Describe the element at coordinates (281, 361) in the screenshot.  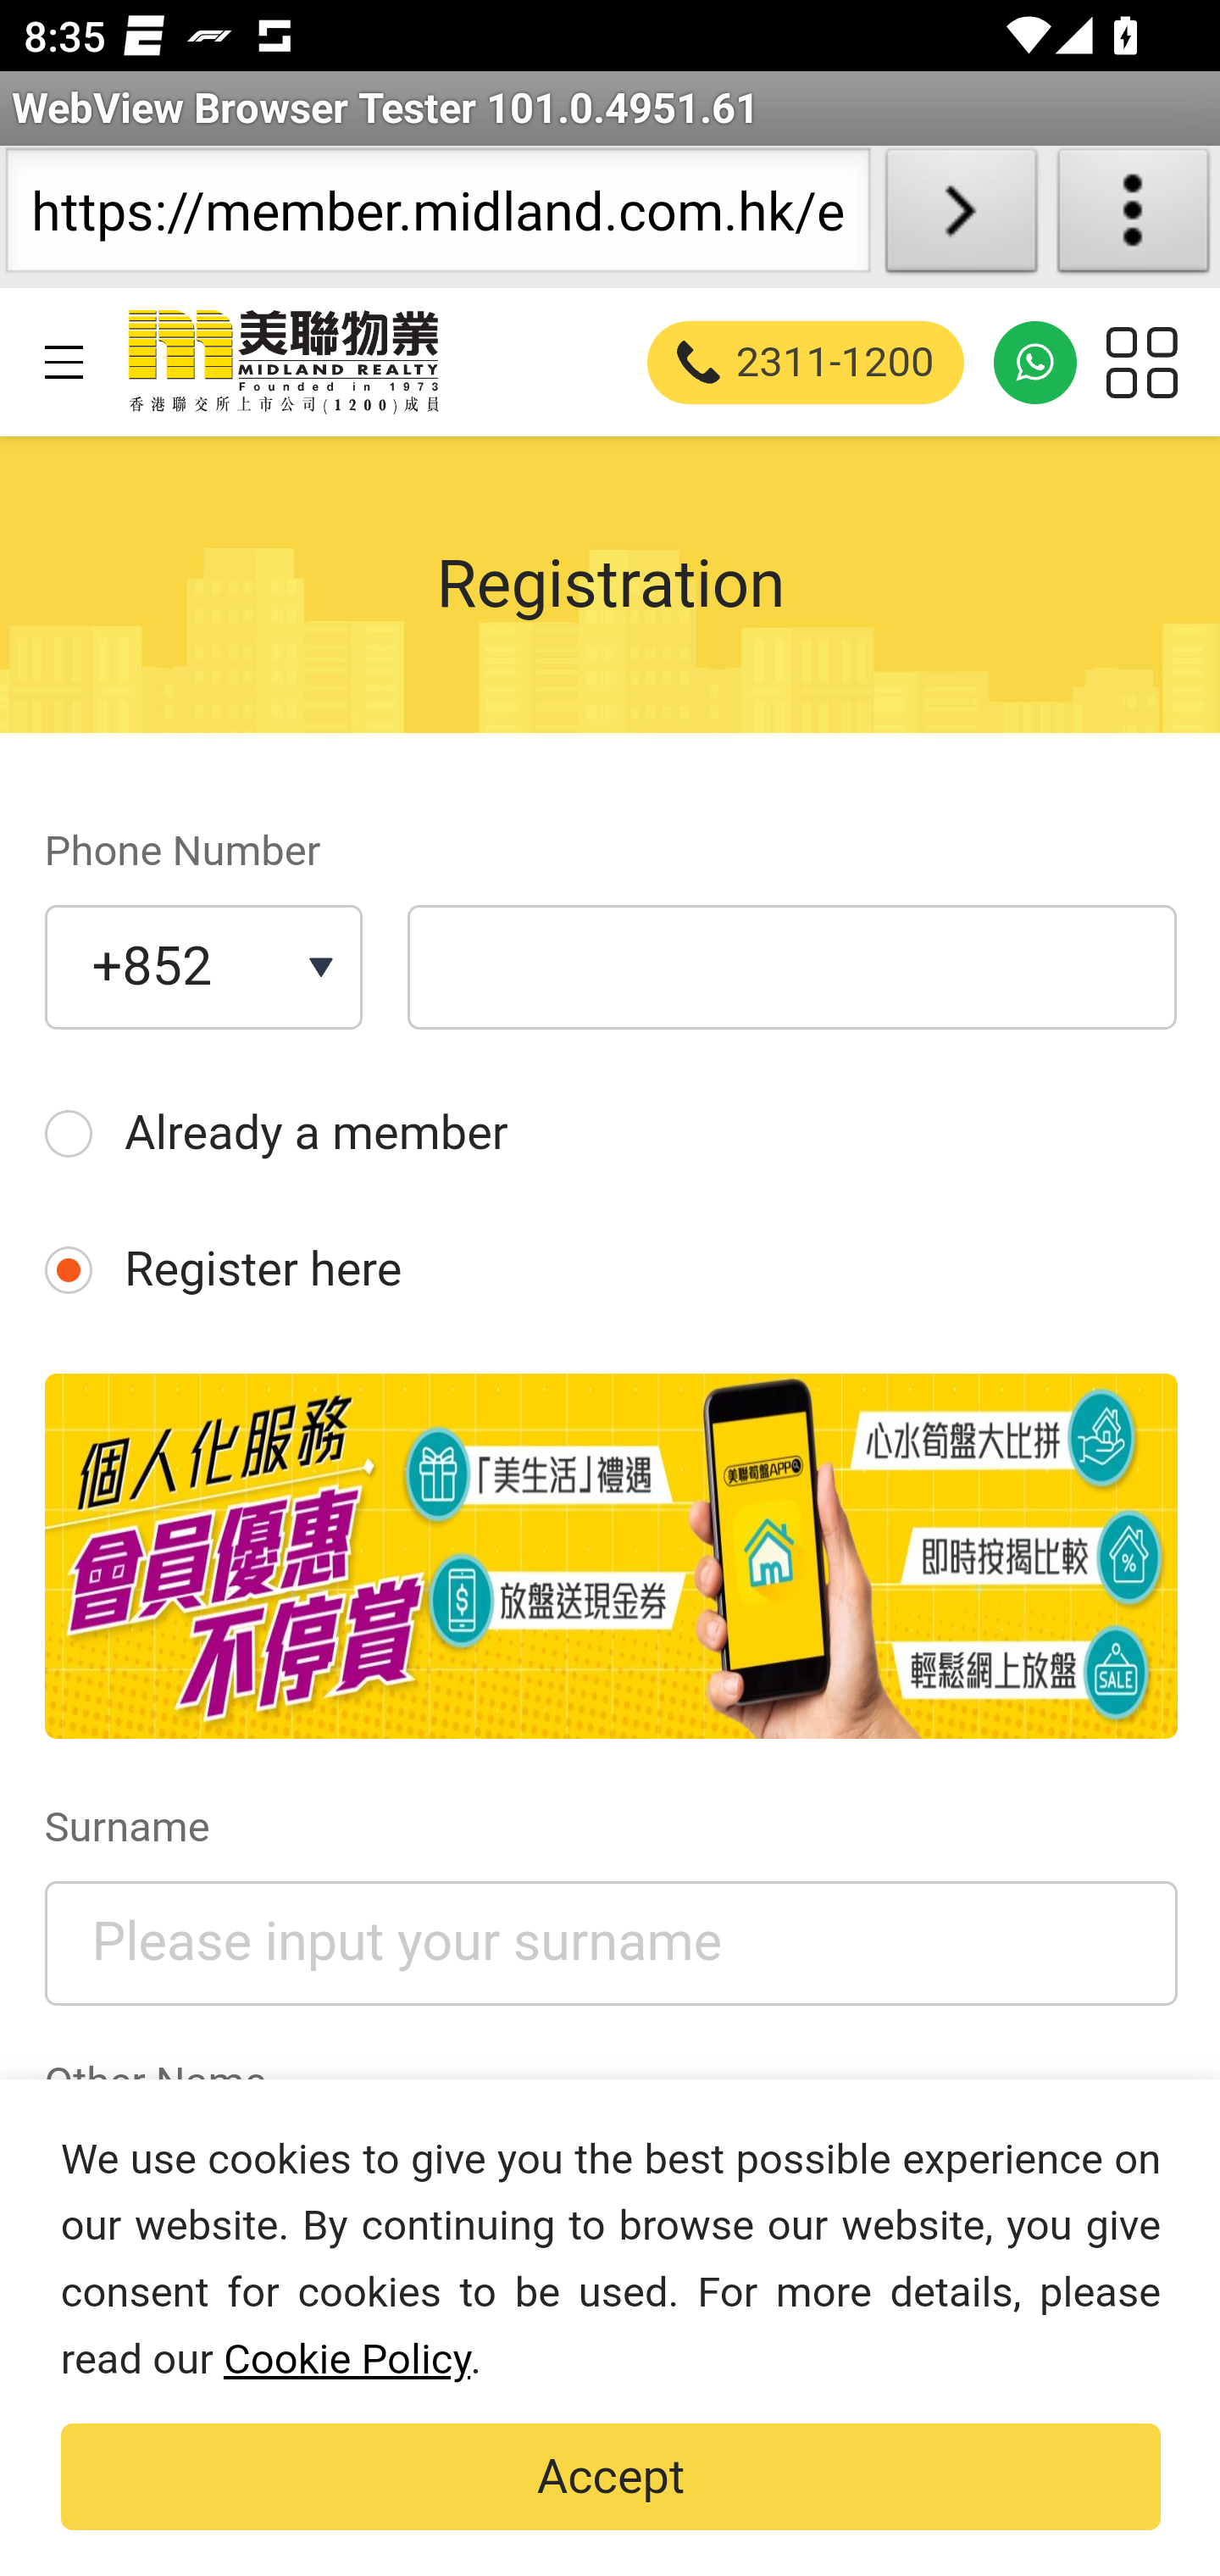
I see `Midland Realty - Property Agency in Hong Kong` at that location.